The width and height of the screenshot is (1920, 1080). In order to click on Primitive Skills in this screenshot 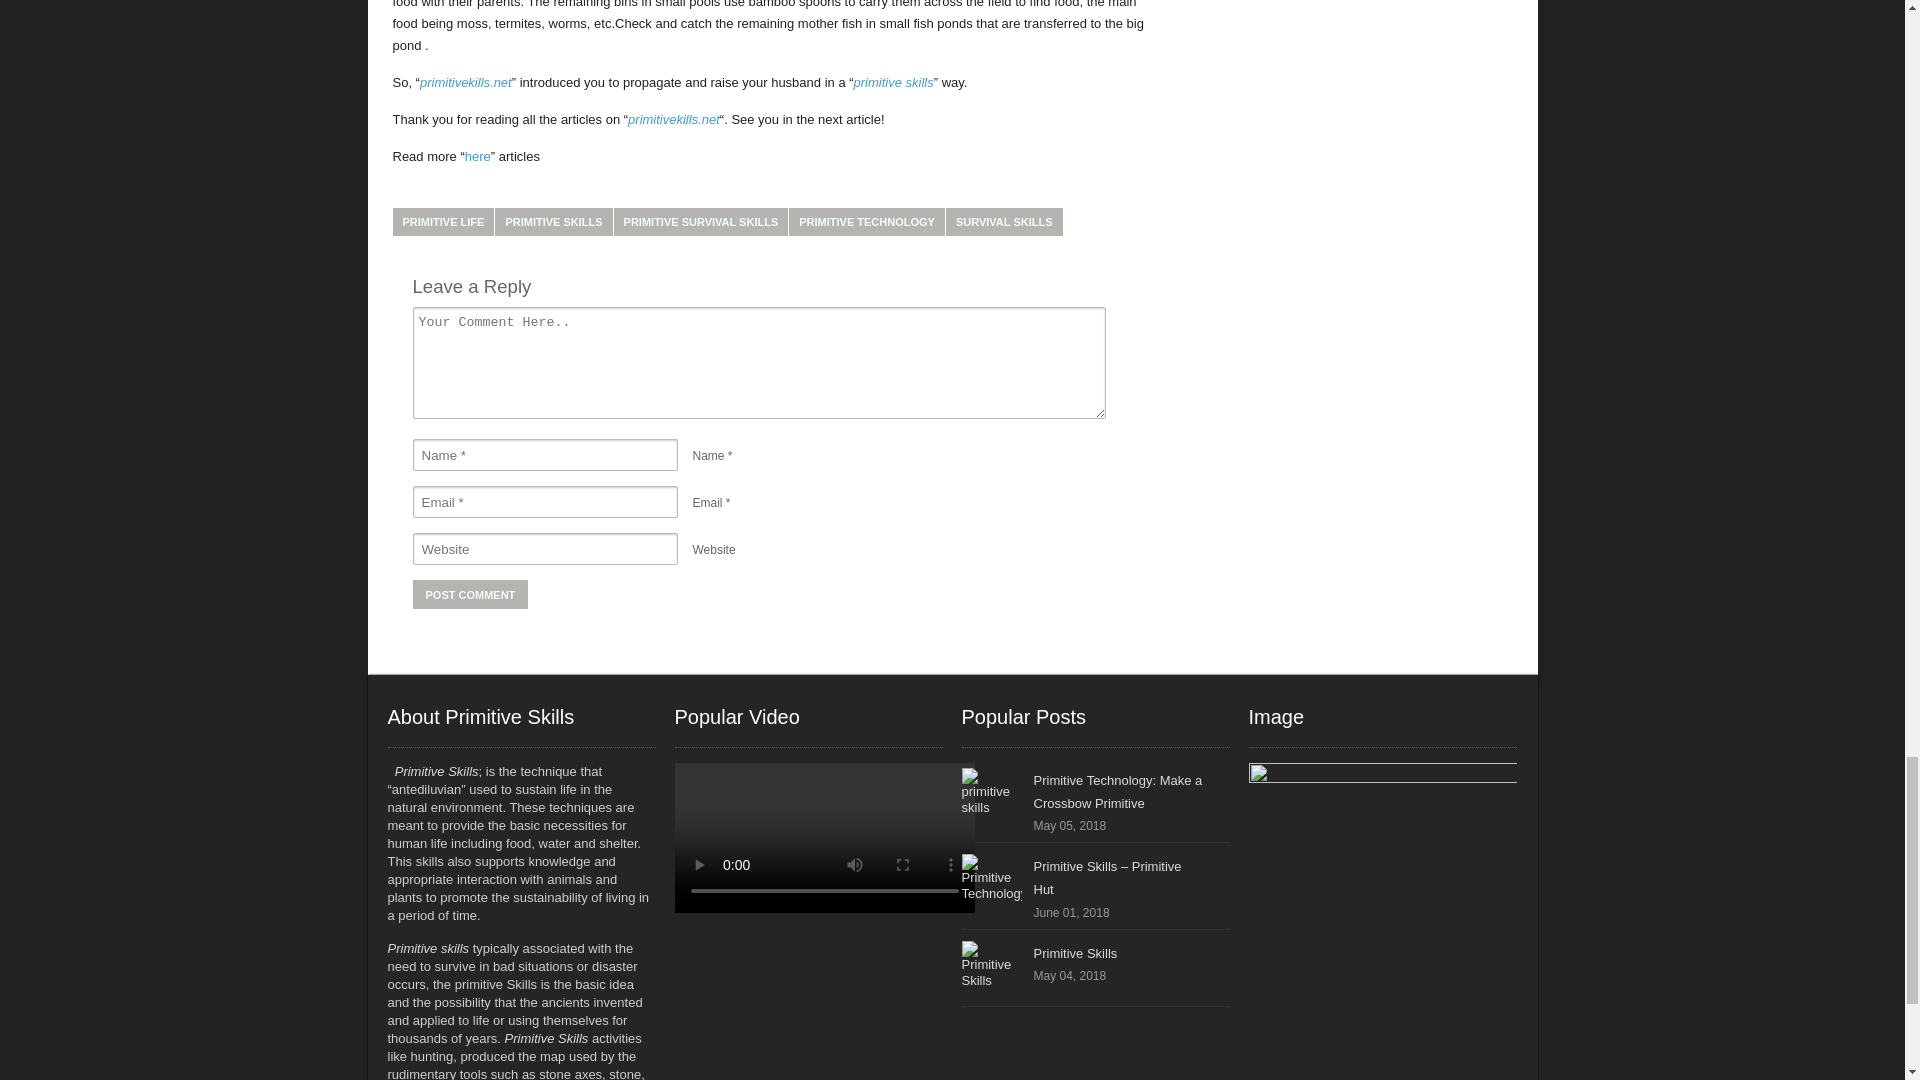, I will do `click(991, 970)`.